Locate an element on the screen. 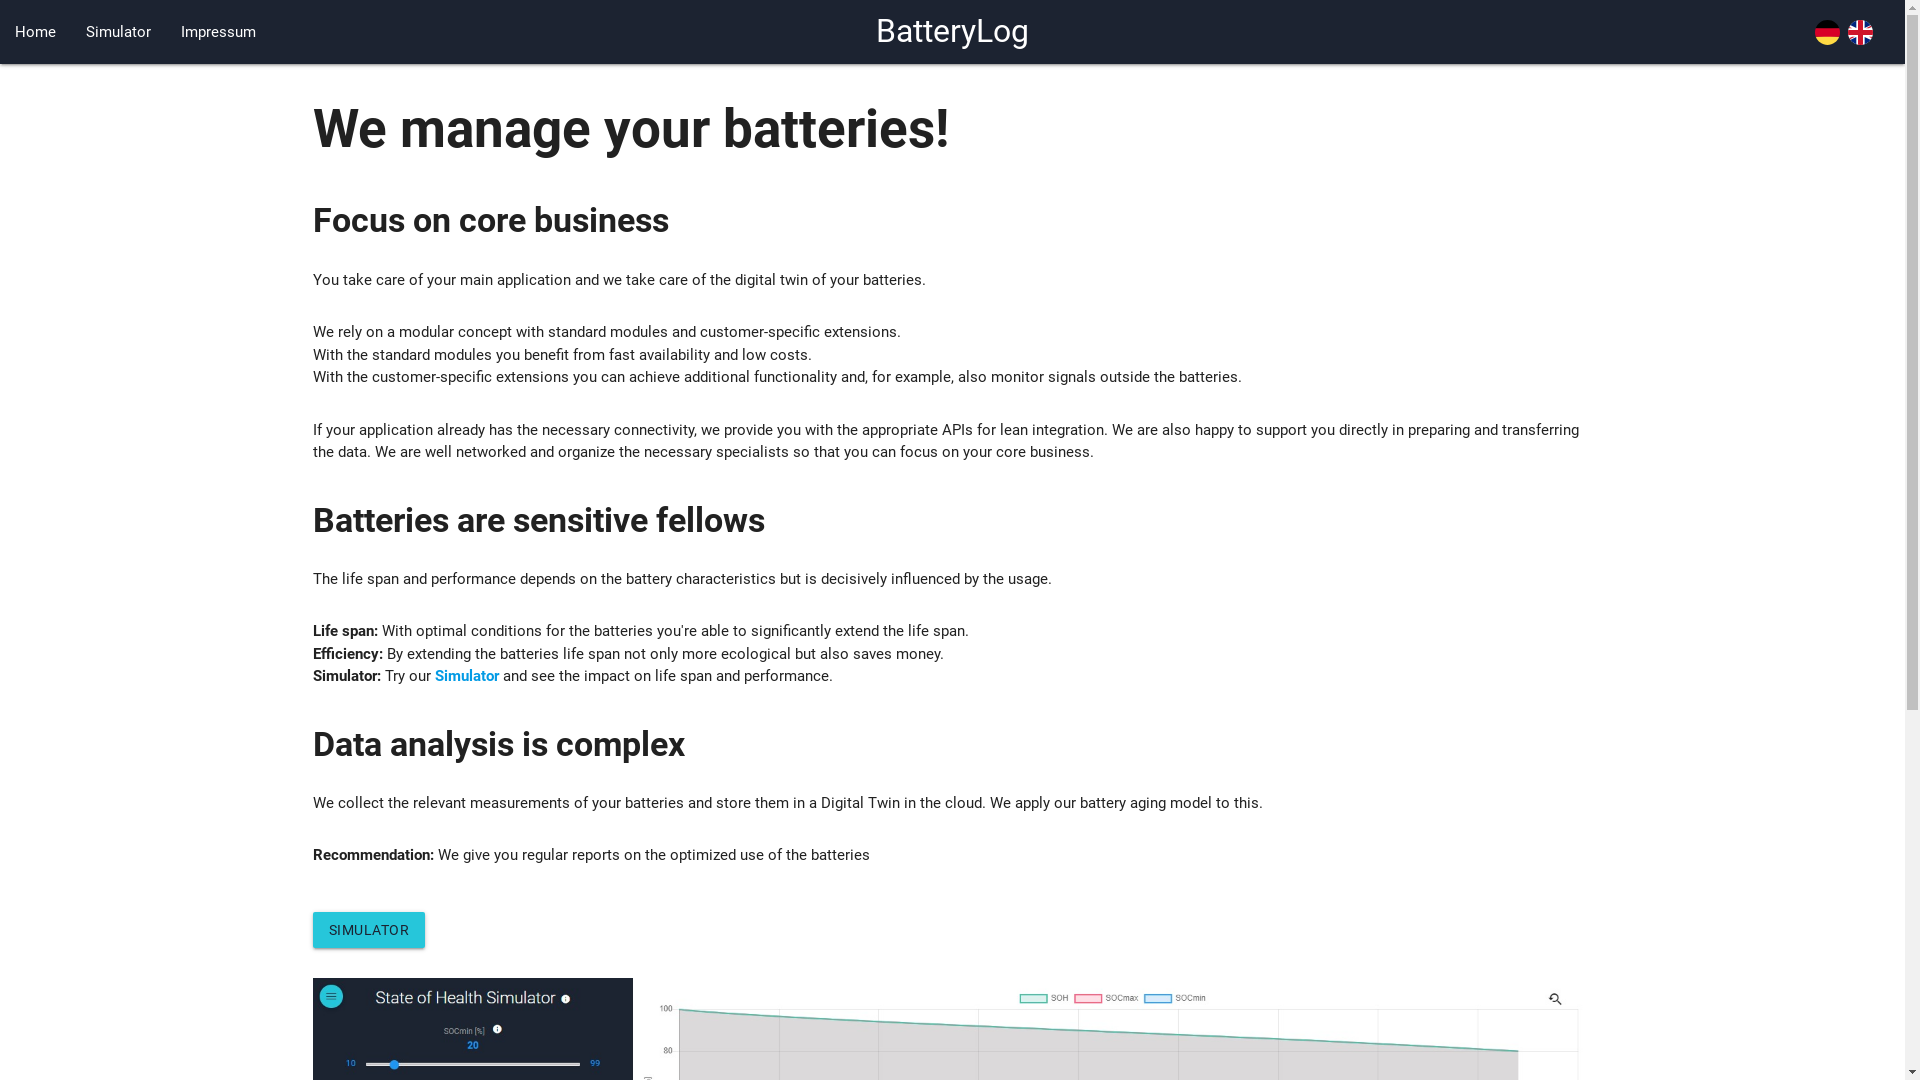 The height and width of the screenshot is (1080, 1920). SIMULATOR is located at coordinates (368, 930).